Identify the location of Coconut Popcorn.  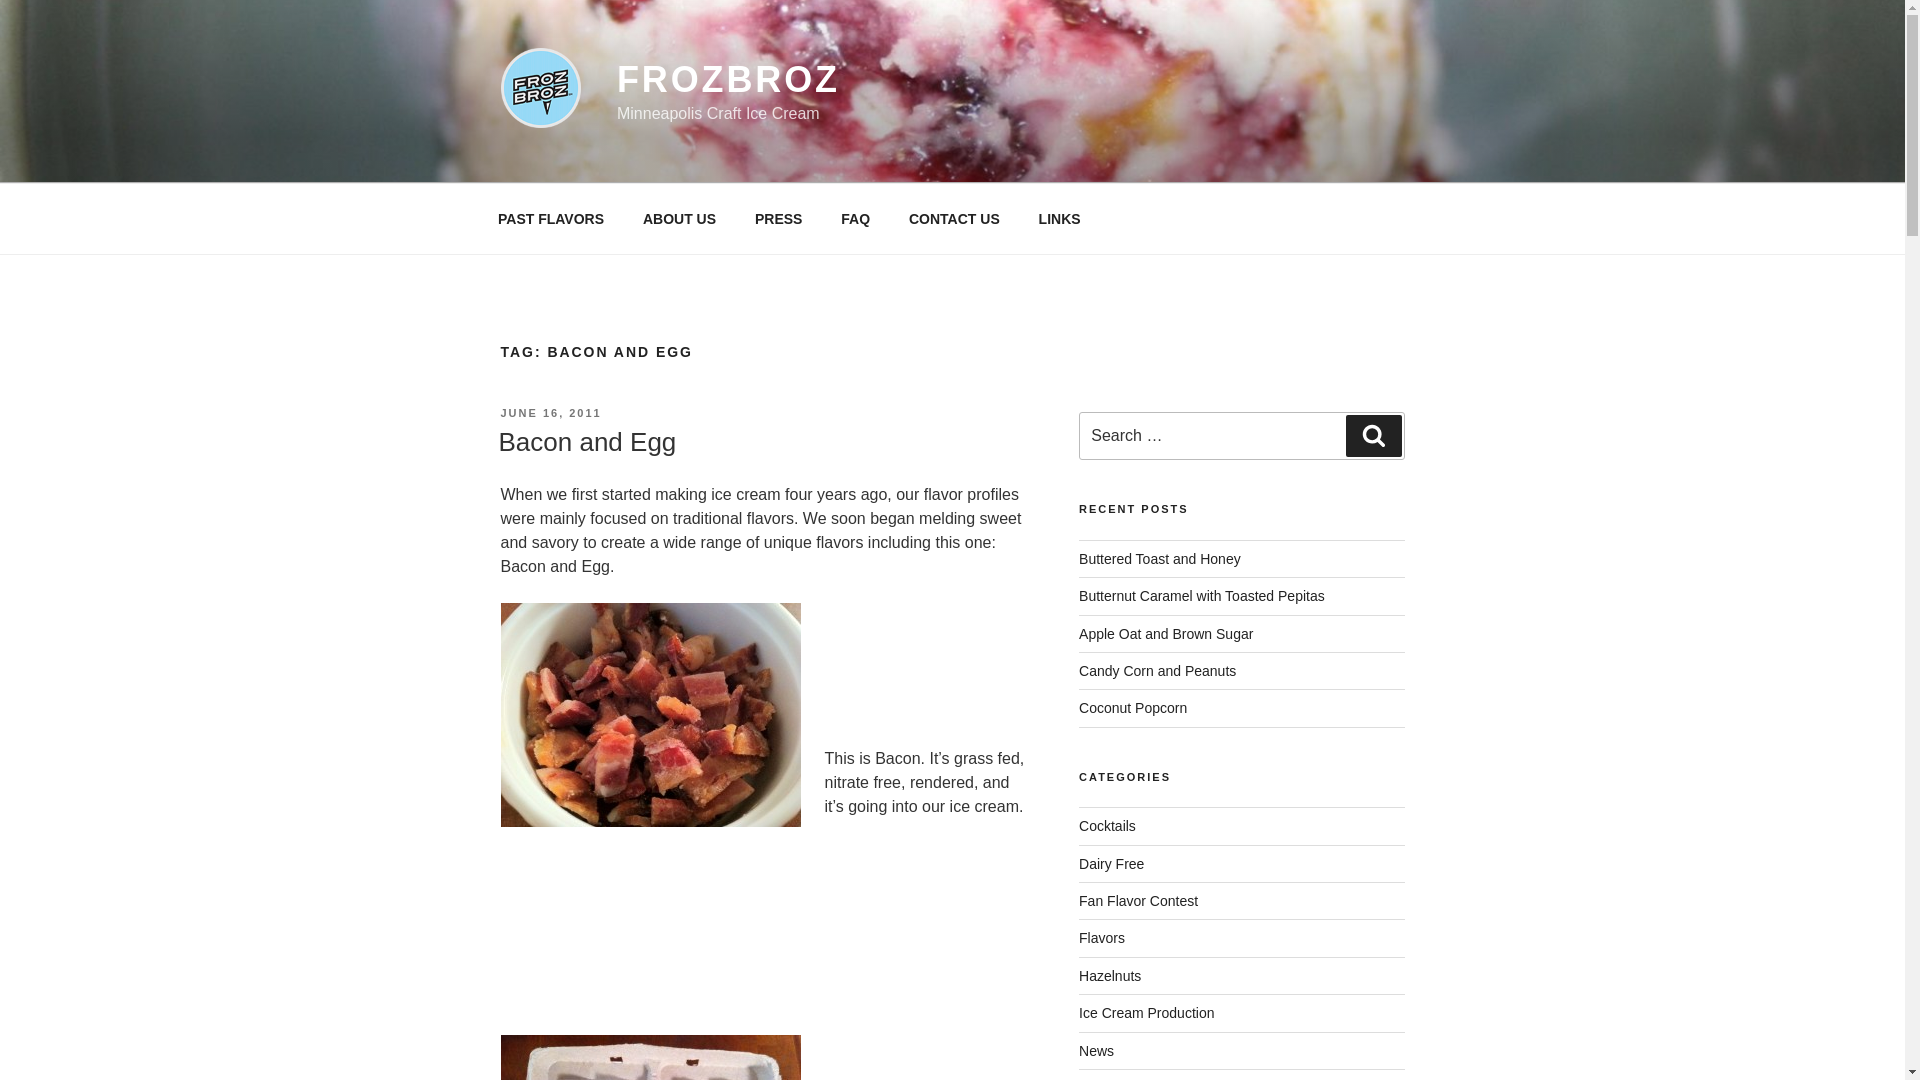
(1132, 708).